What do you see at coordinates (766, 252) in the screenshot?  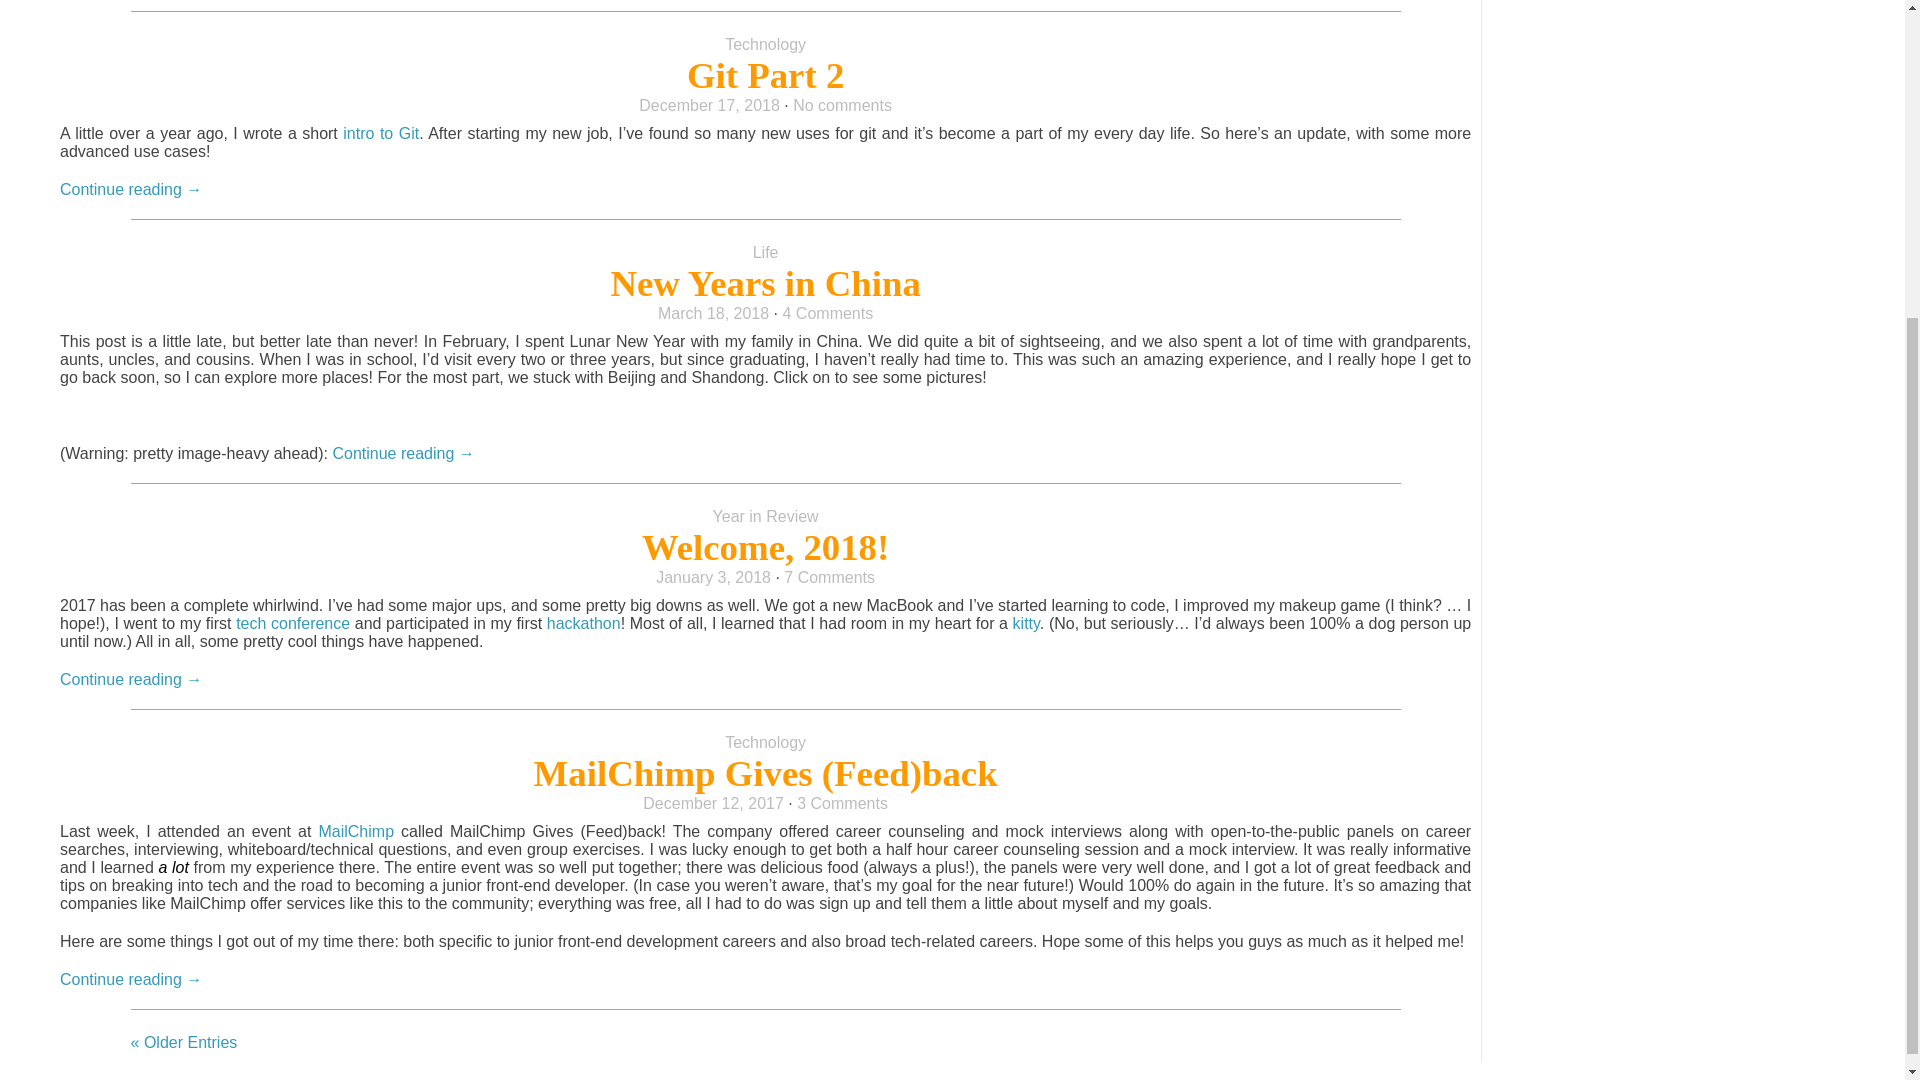 I see `Life` at bounding box center [766, 252].